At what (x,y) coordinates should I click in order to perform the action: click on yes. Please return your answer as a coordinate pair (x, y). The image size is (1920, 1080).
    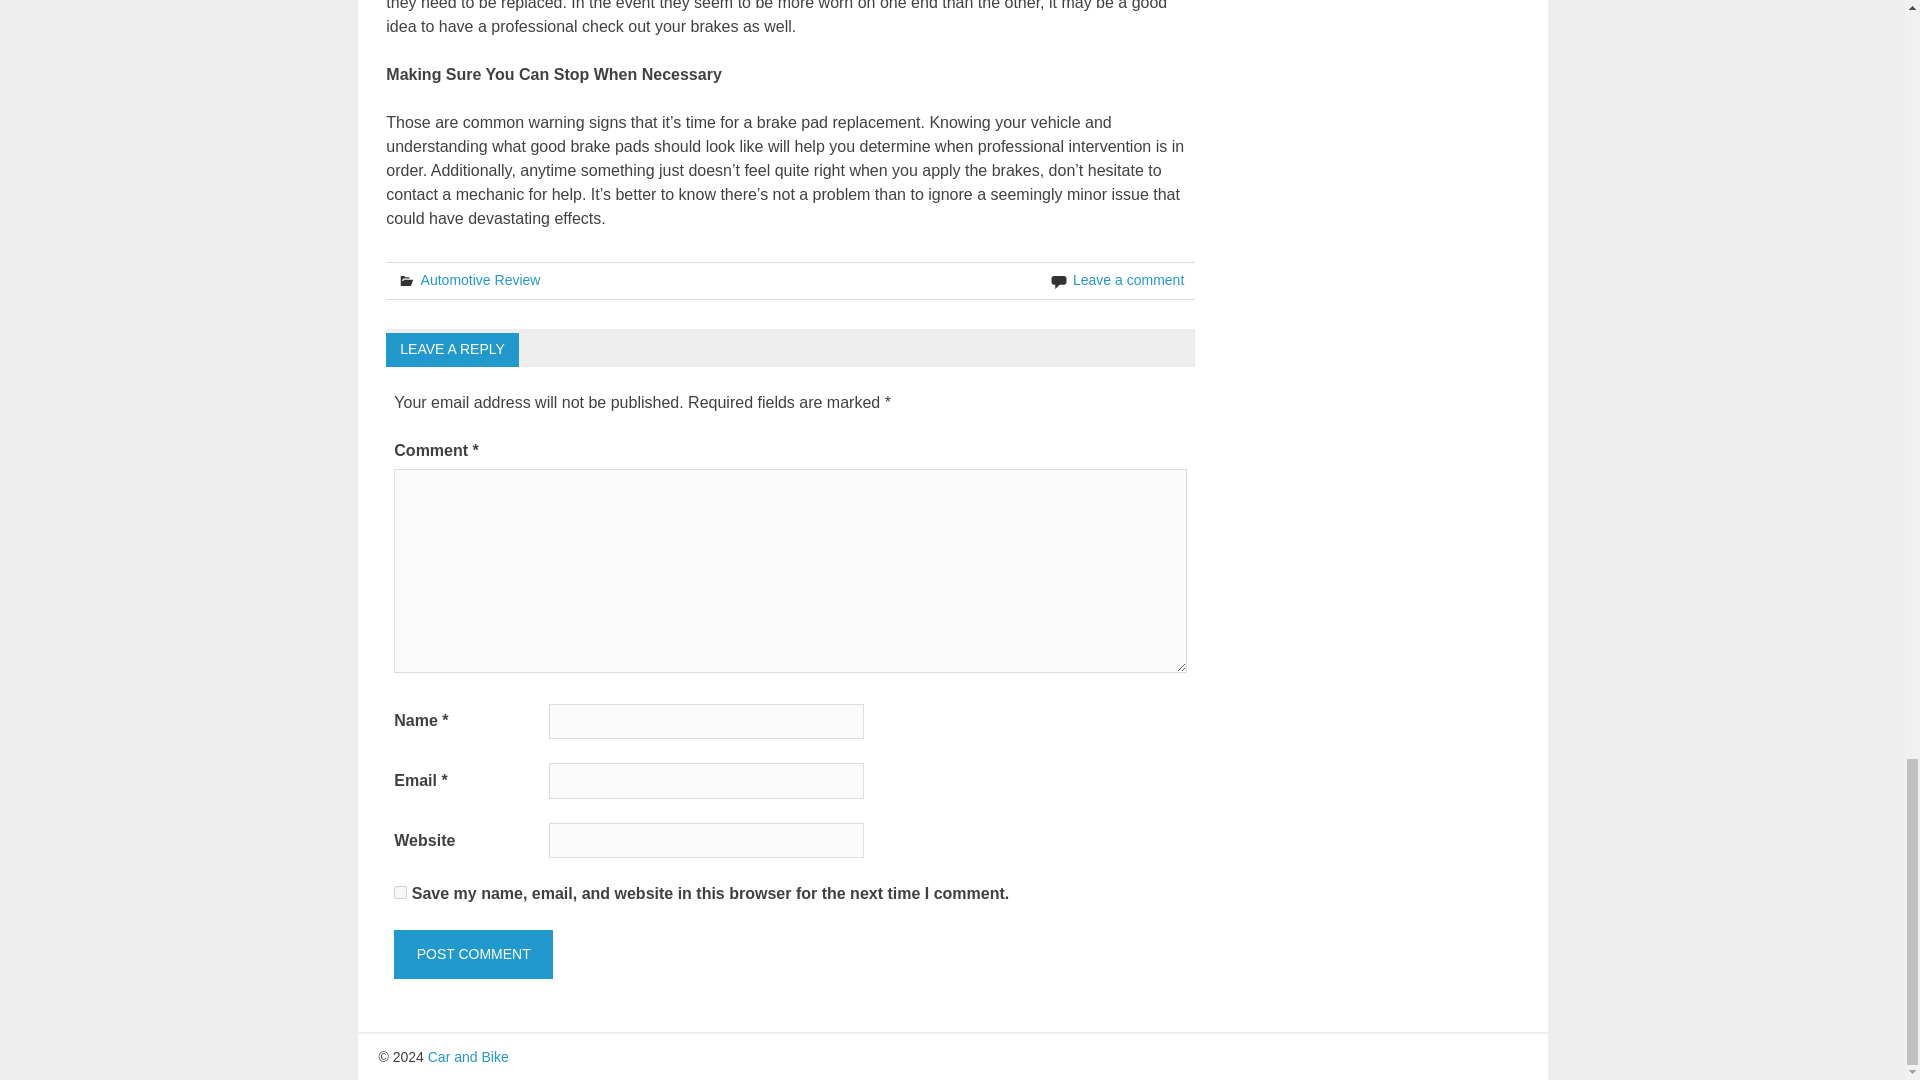
    Looking at the image, I should click on (400, 892).